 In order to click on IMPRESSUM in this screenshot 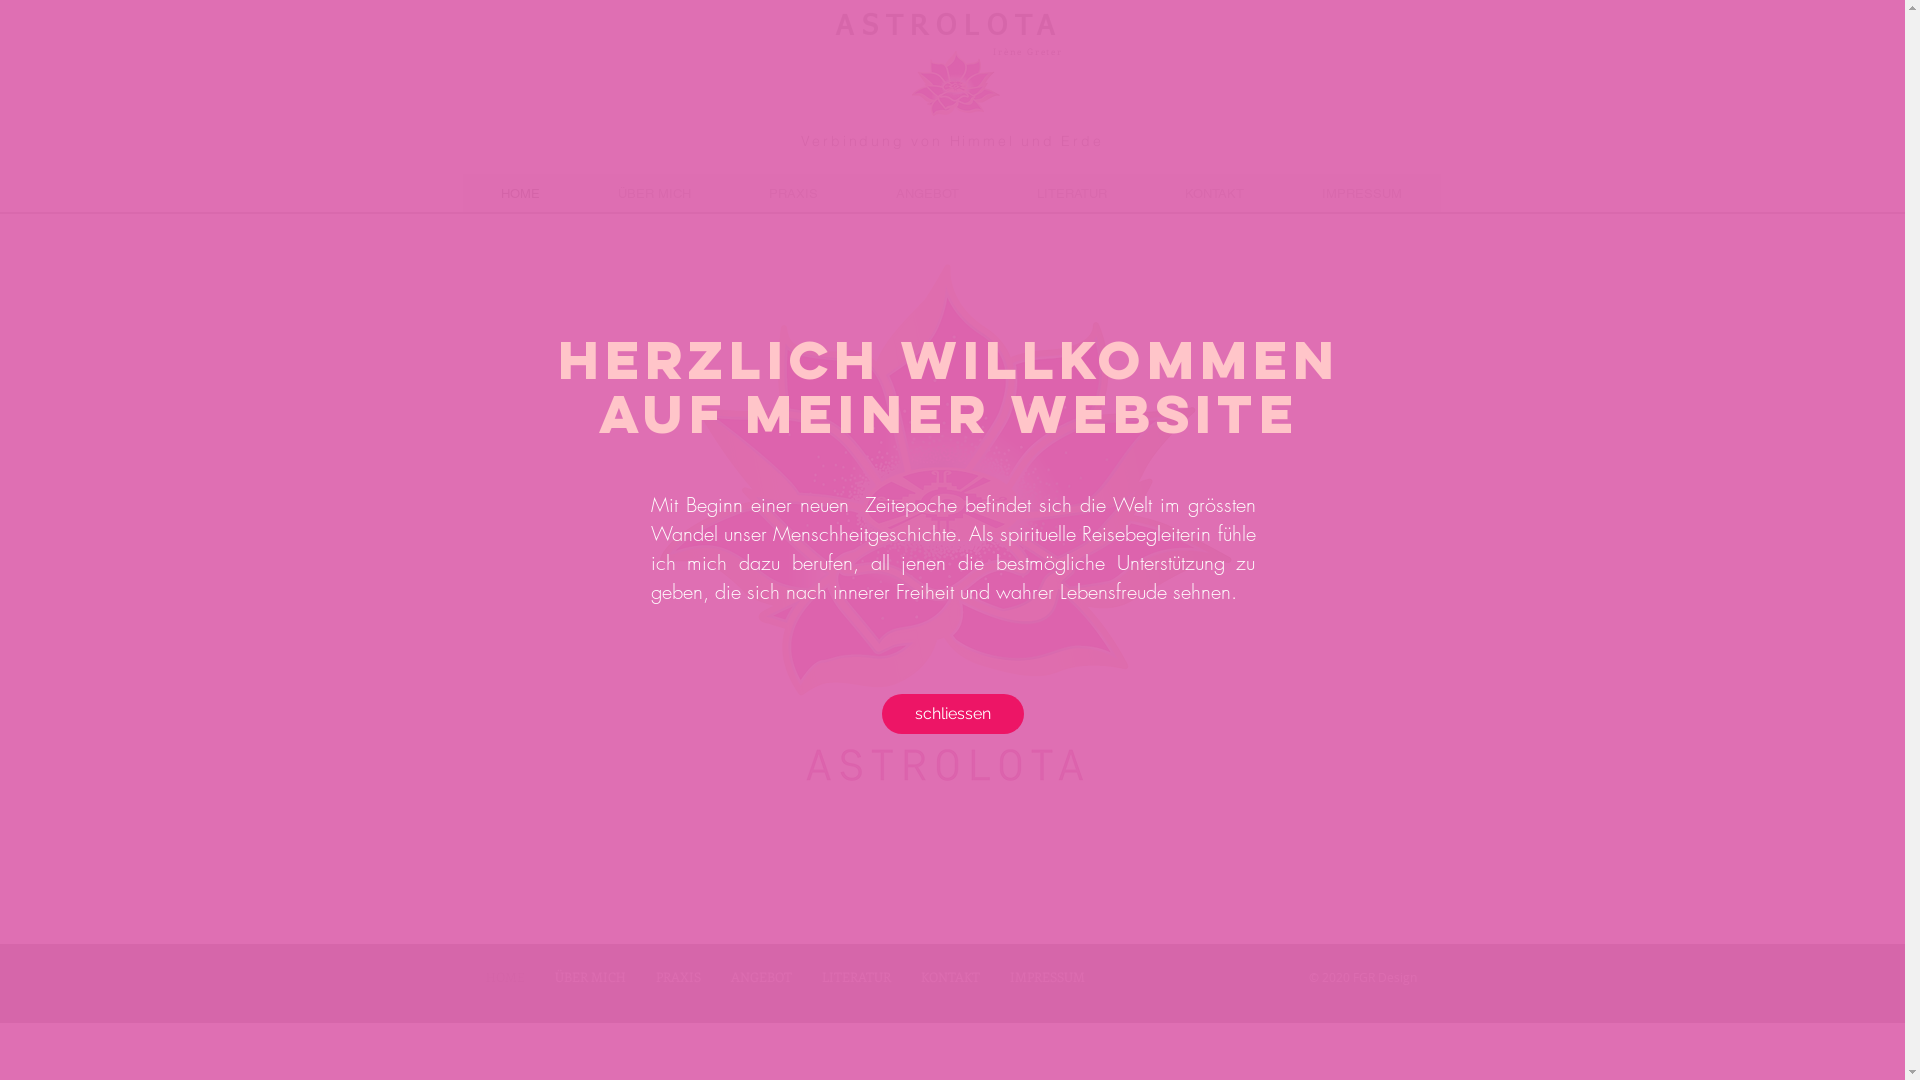, I will do `click(1046, 977)`.